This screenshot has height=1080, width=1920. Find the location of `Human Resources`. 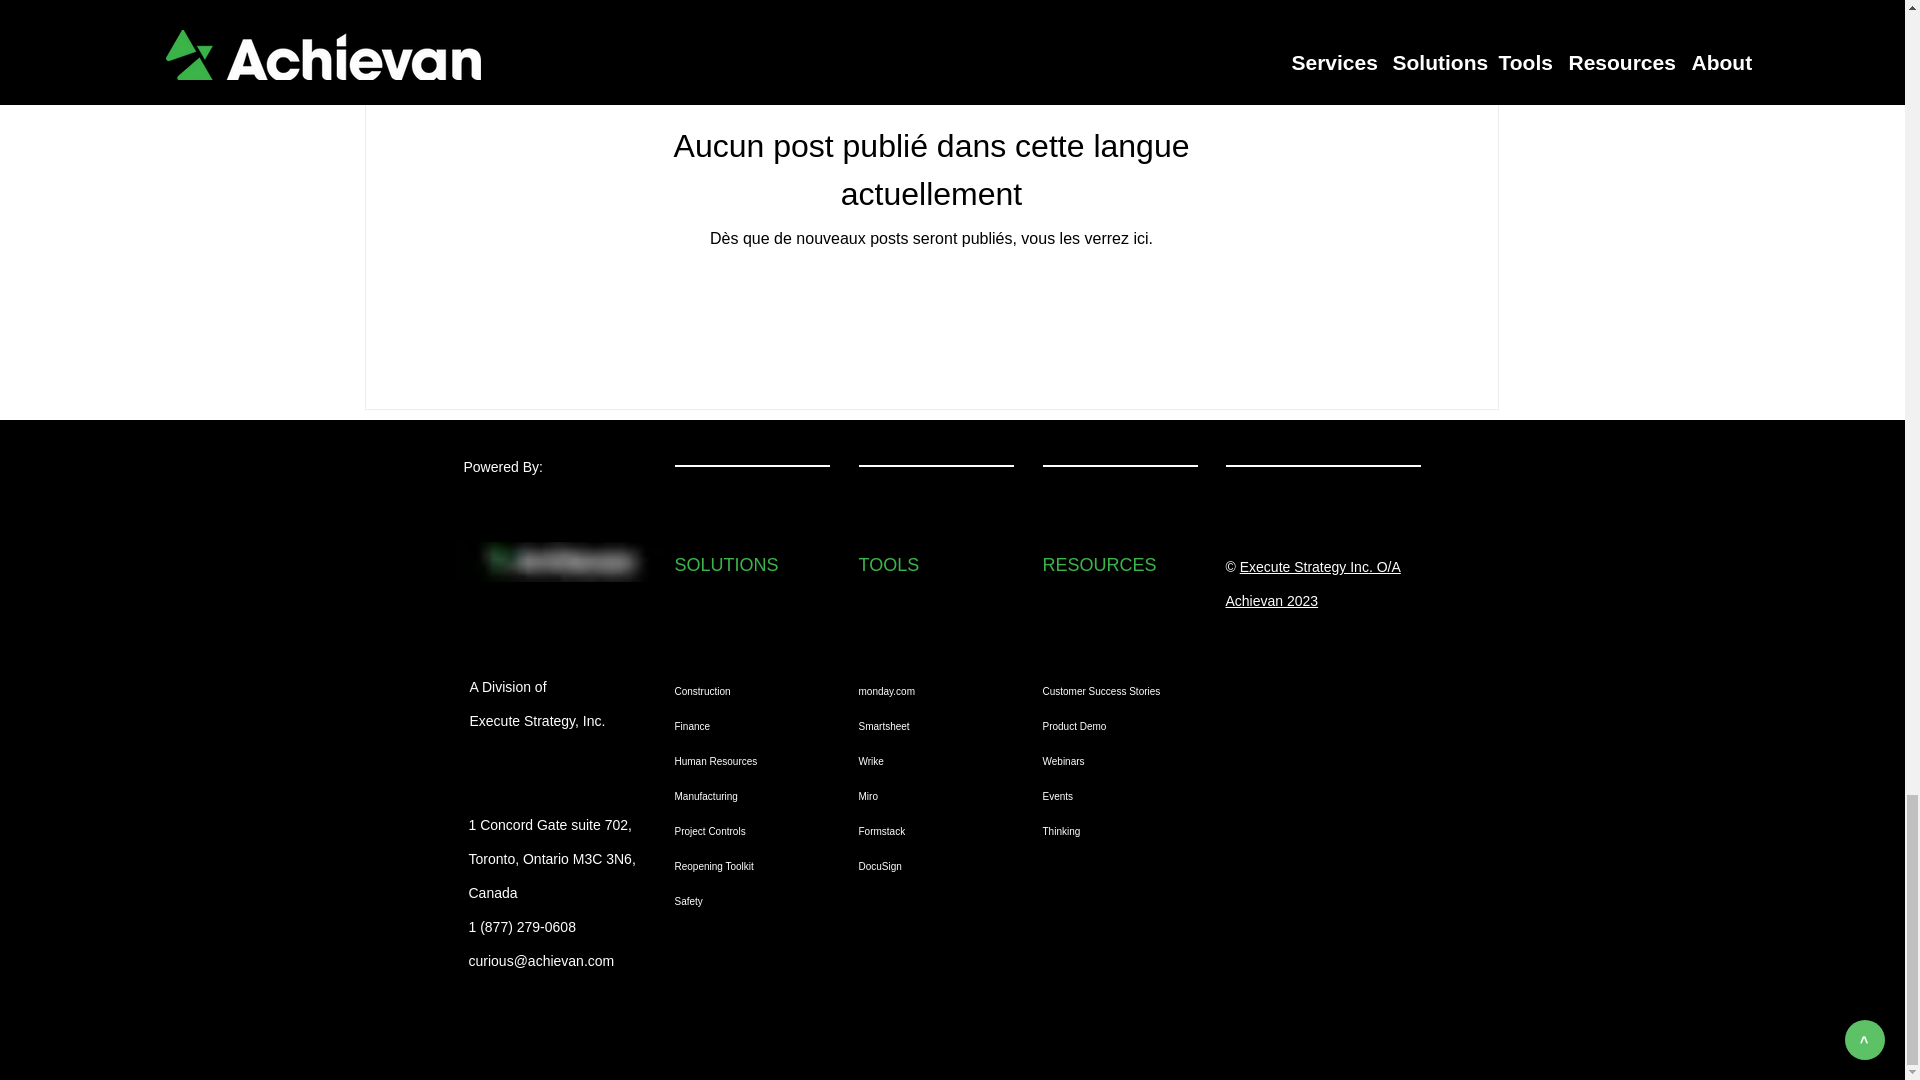

Human Resources is located at coordinates (738, 761).